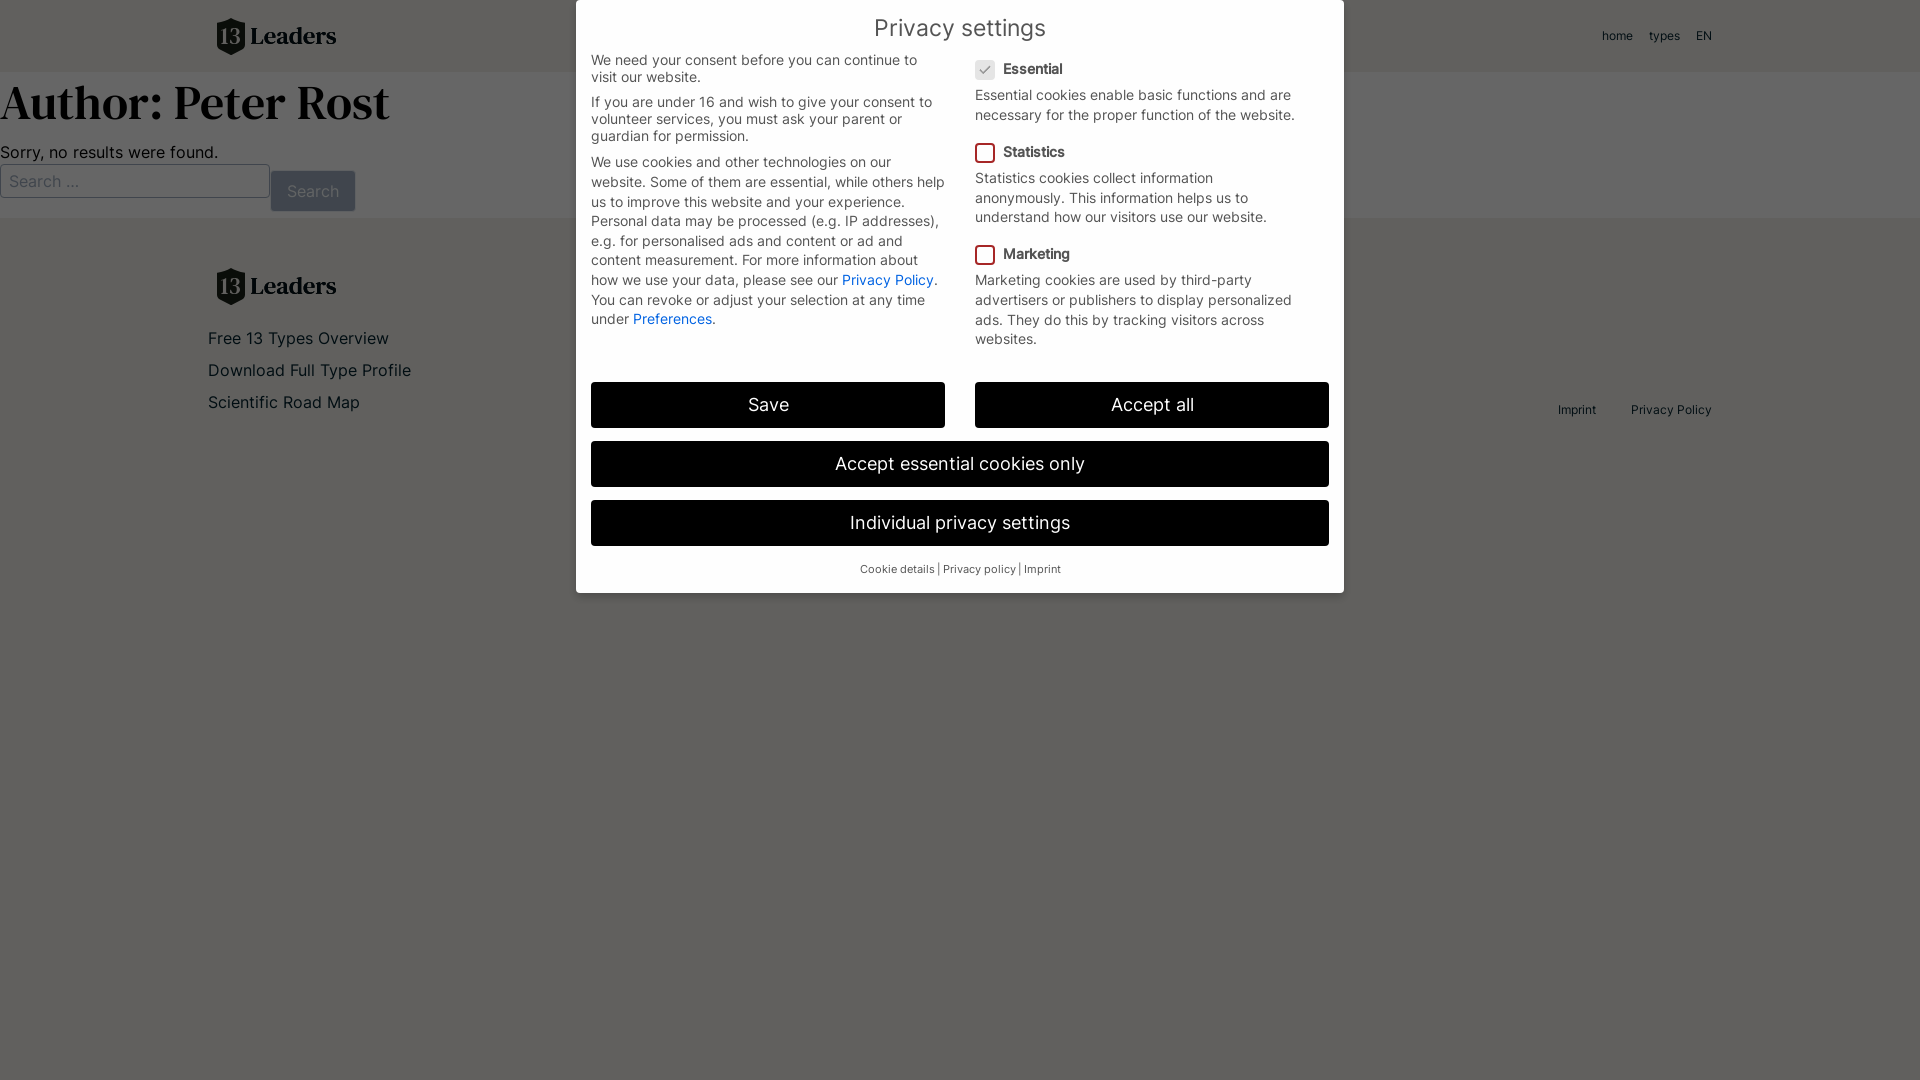 The image size is (1920, 1080). Describe the element at coordinates (310, 370) in the screenshot. I see `Download Full Type Profile` at that location.